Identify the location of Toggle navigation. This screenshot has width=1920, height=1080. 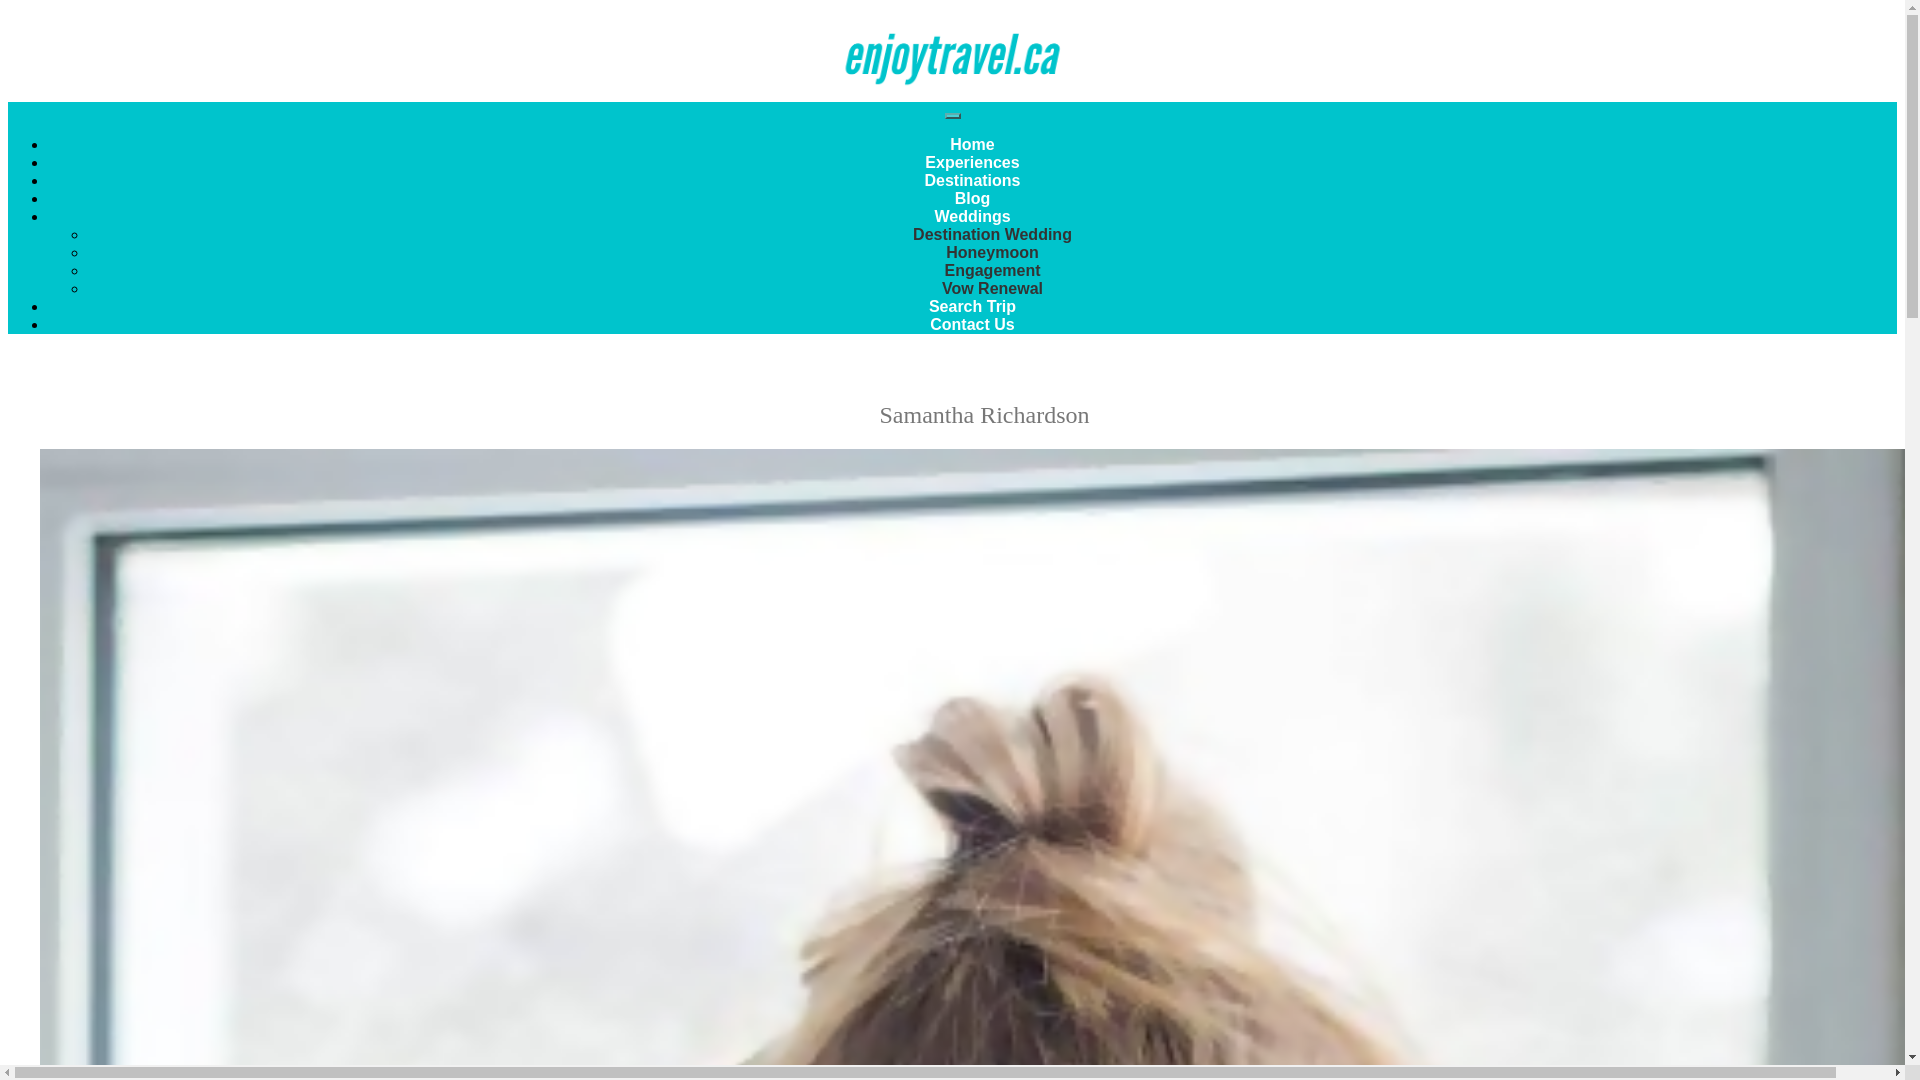
(952, 116).